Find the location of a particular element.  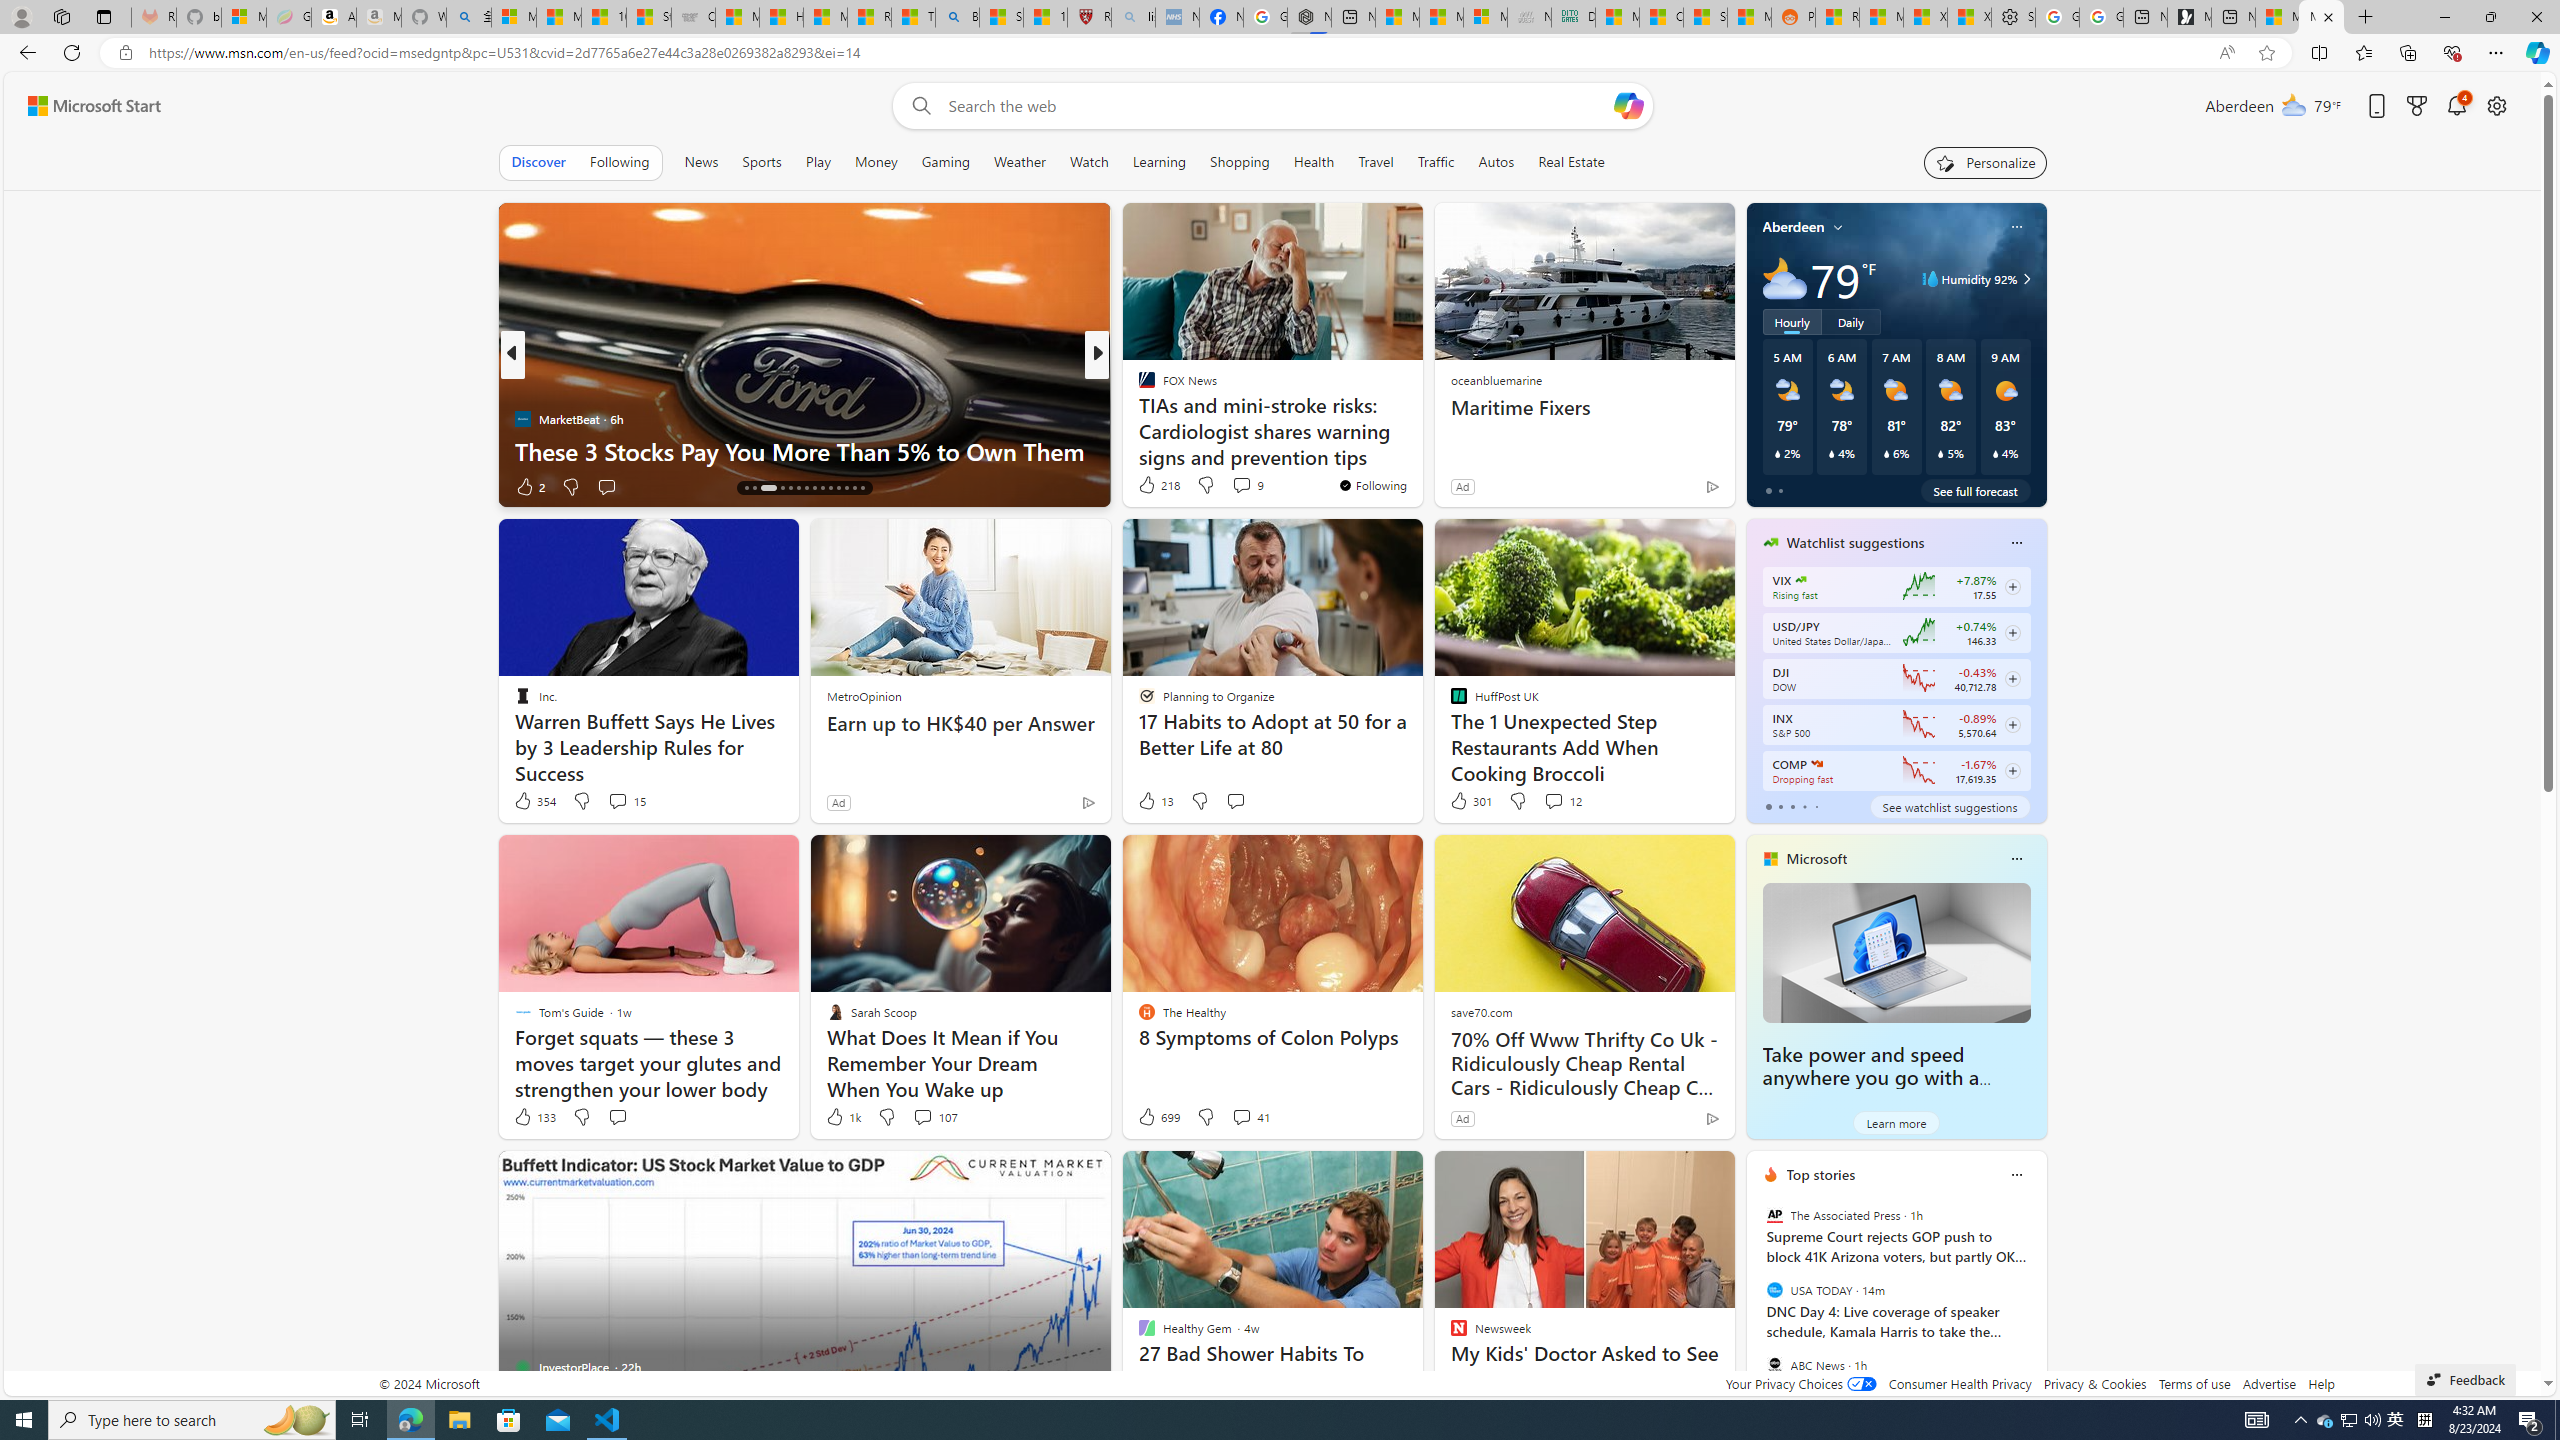

View comments 167 Comment is located at coordinates (1236, 486).